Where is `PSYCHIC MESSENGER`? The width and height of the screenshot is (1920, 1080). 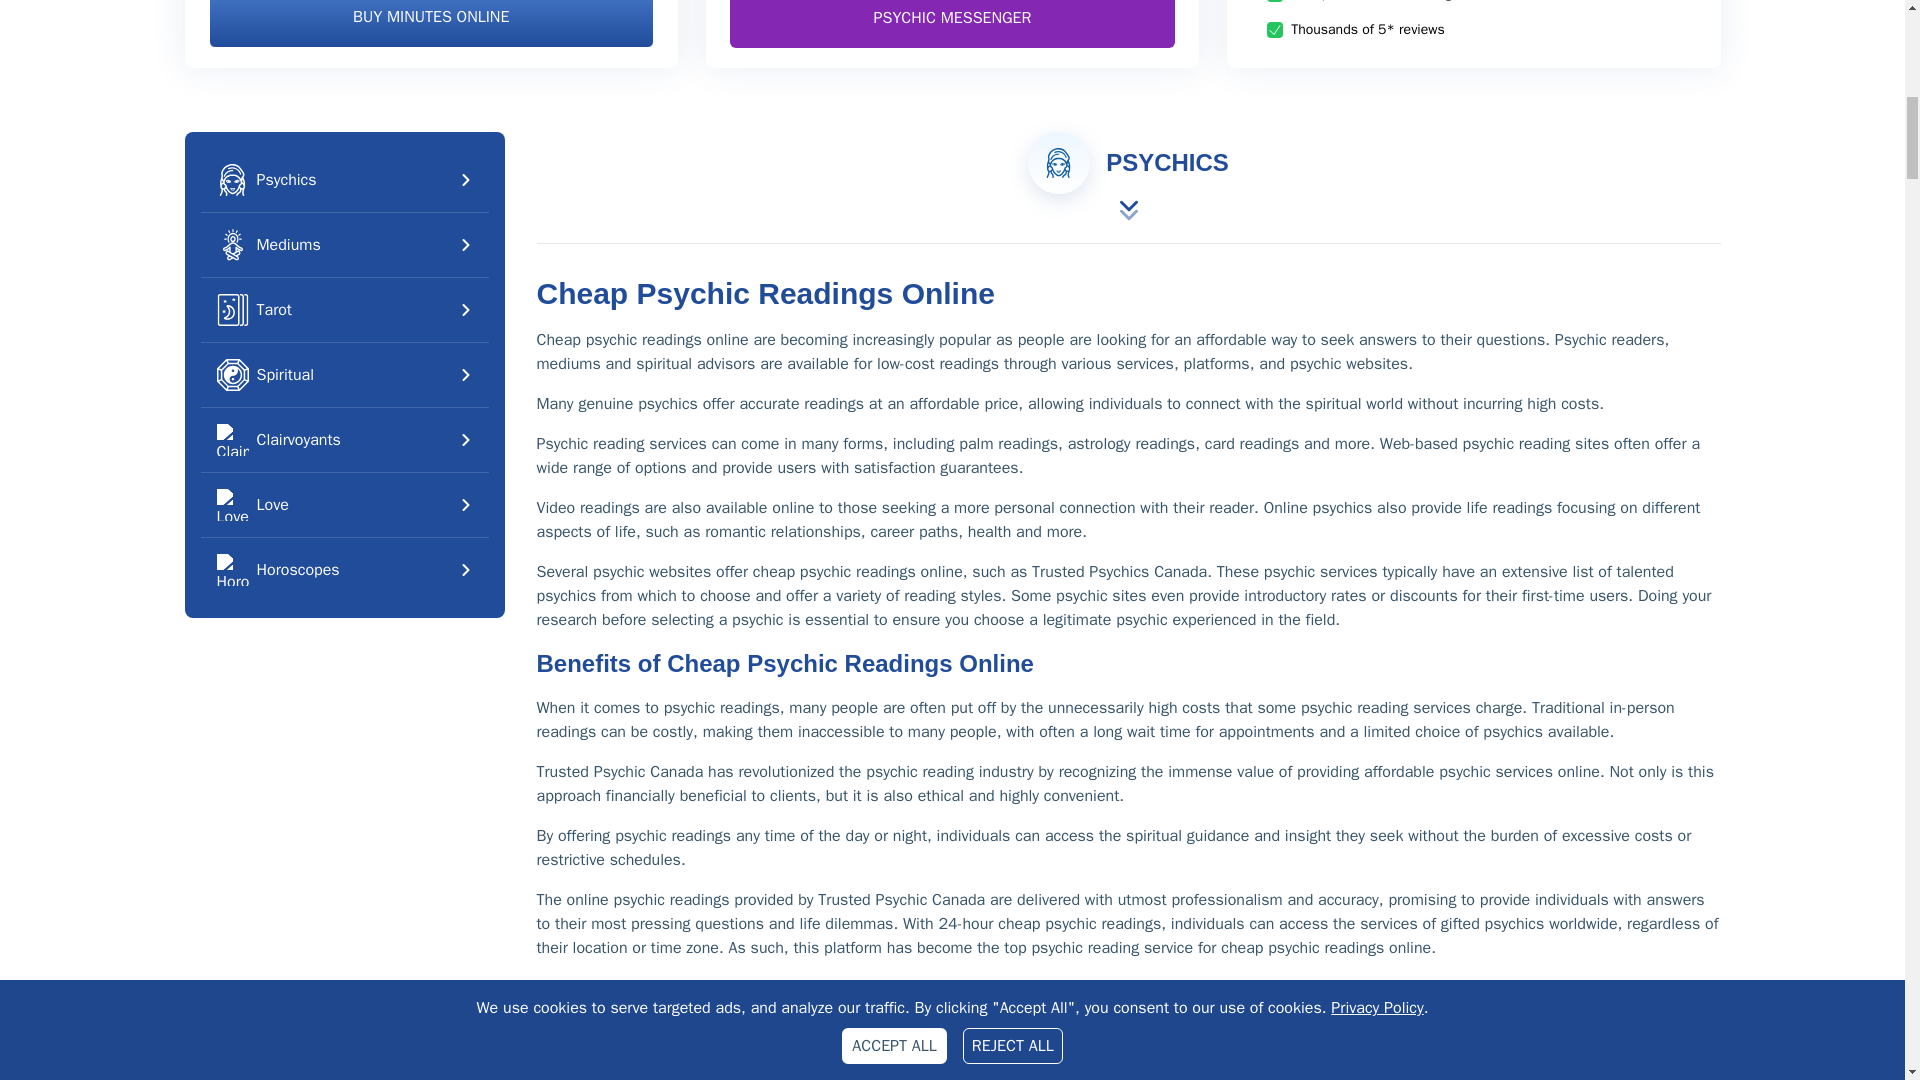
PSYCHIC MESSENGER is located at coordinates (952, 24).